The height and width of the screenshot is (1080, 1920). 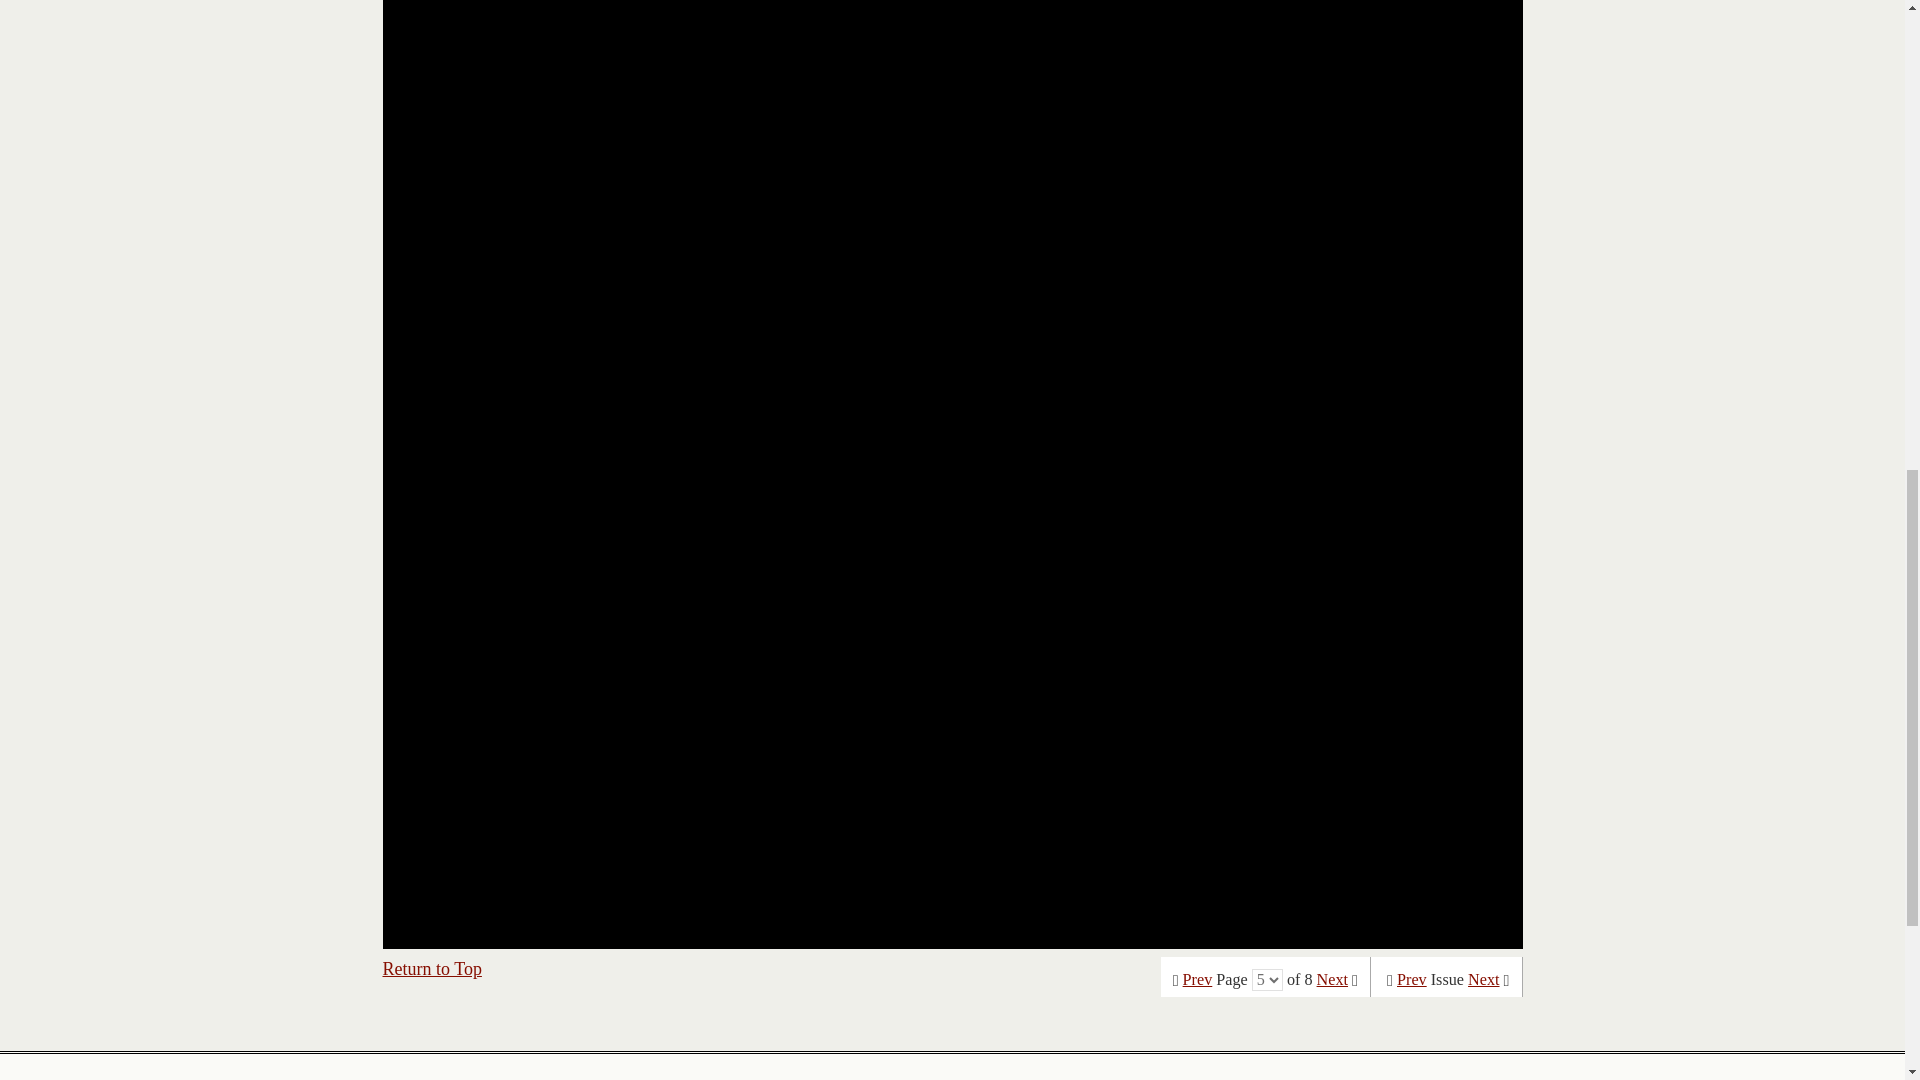 What do you see at coordinates (432, 968) in the screenshot?
I see `Return to Top` at bounding box center [432, 968].